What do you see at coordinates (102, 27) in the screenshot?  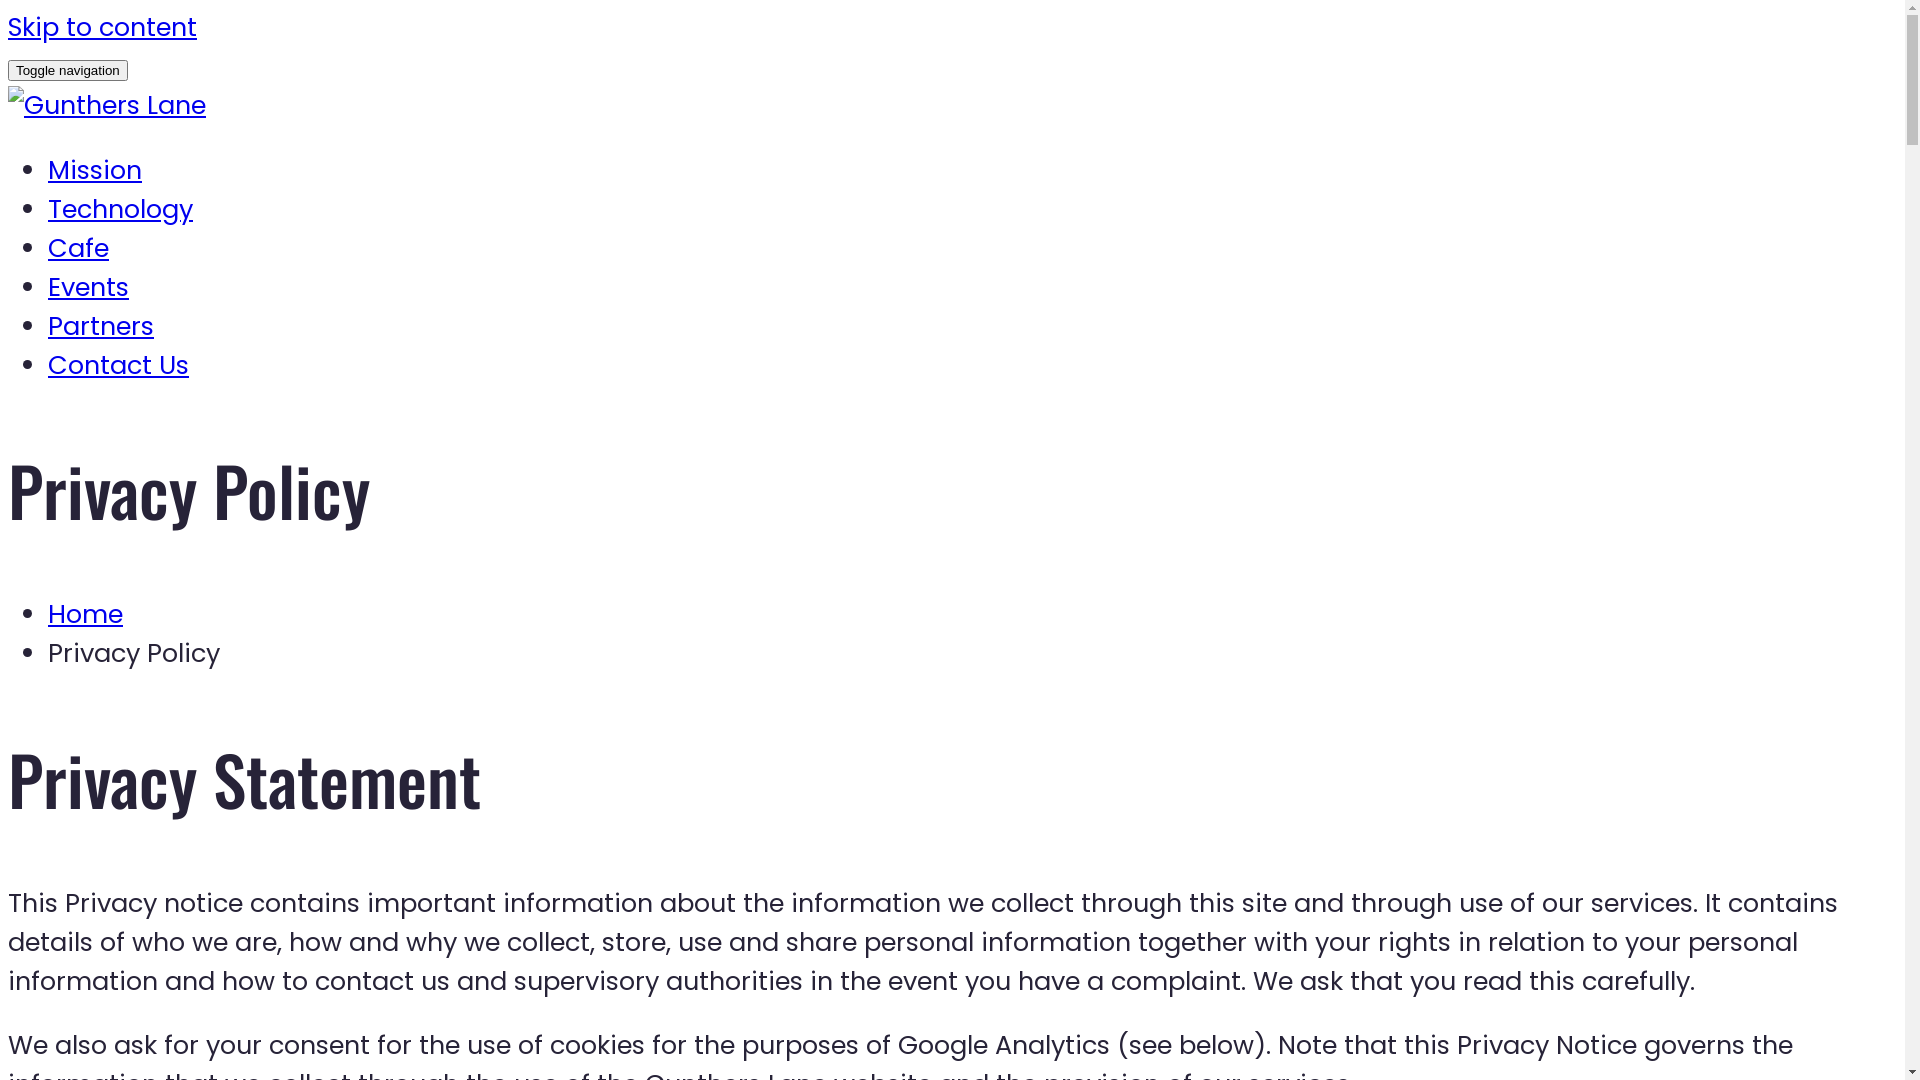 I see `Skip to content` at bounding box center [102, 27].